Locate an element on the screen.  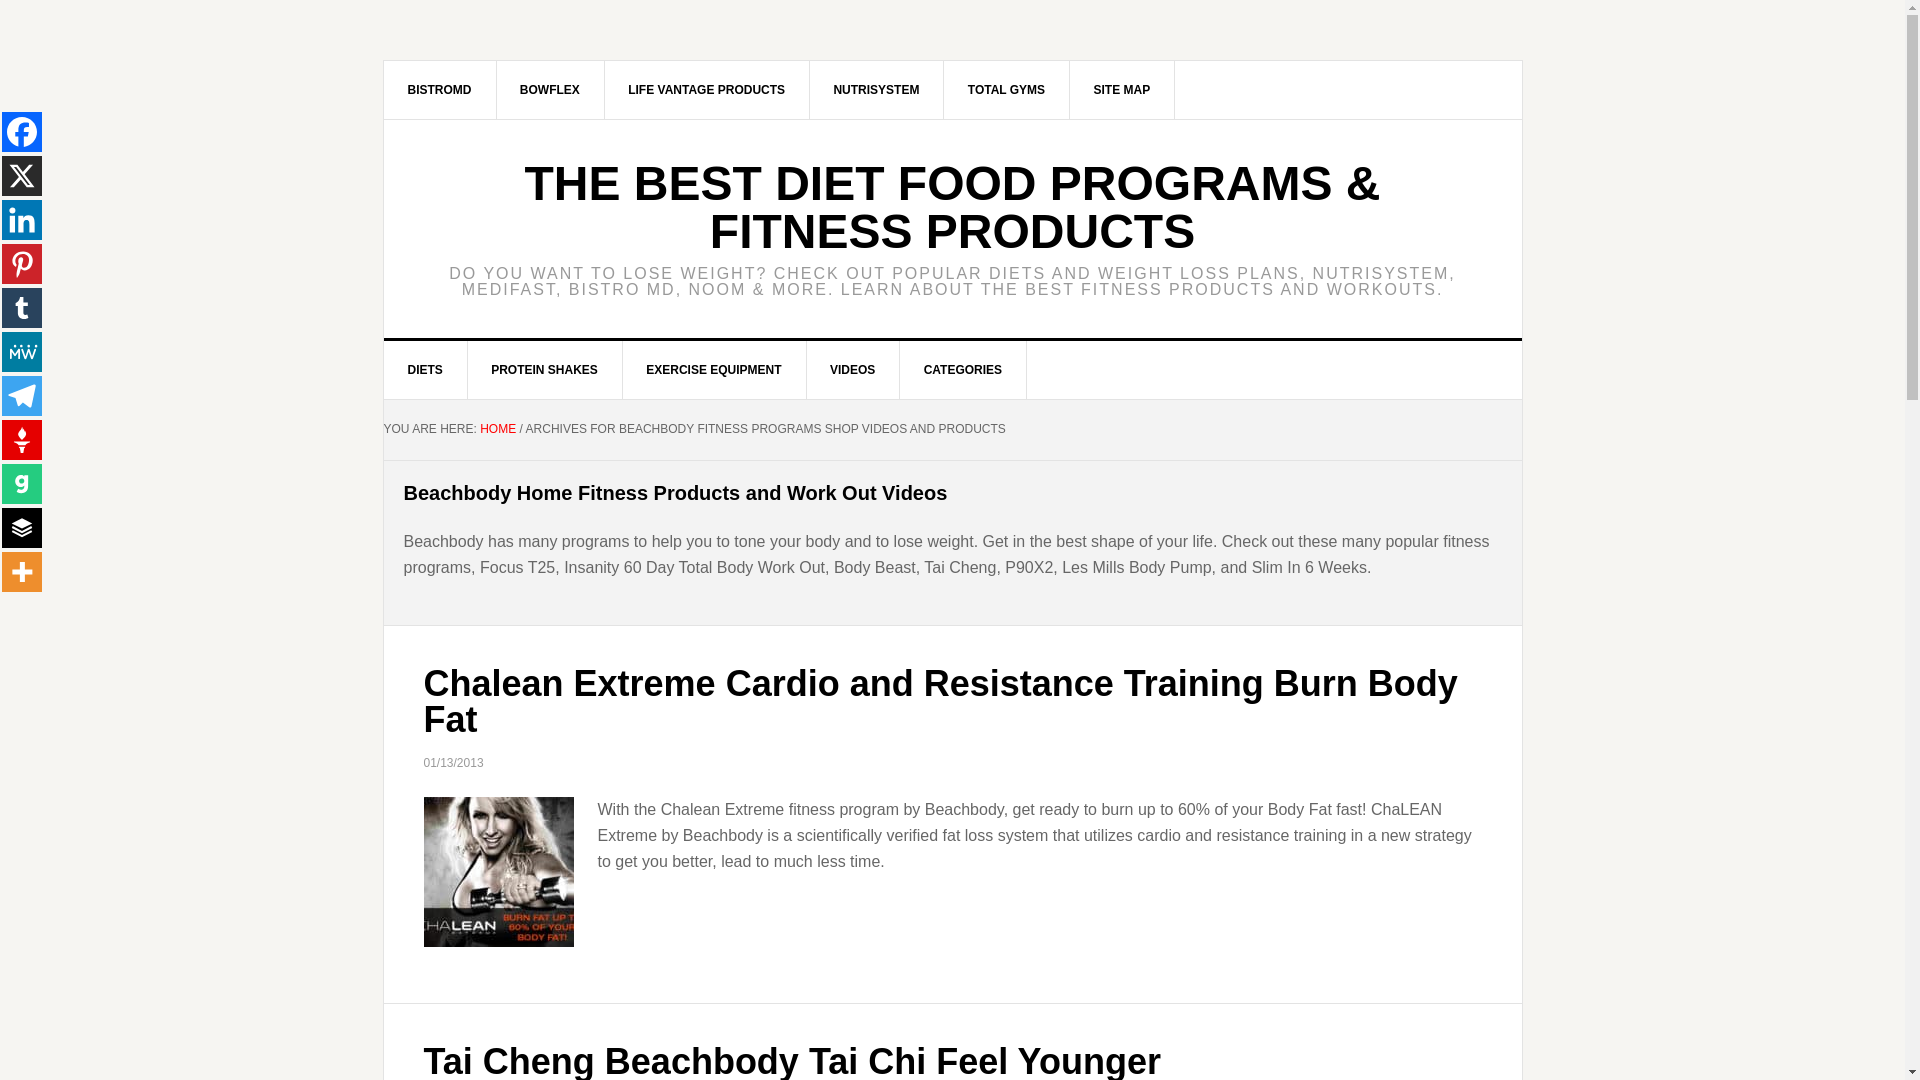
Pinterest is located at coordinates (22, 264).